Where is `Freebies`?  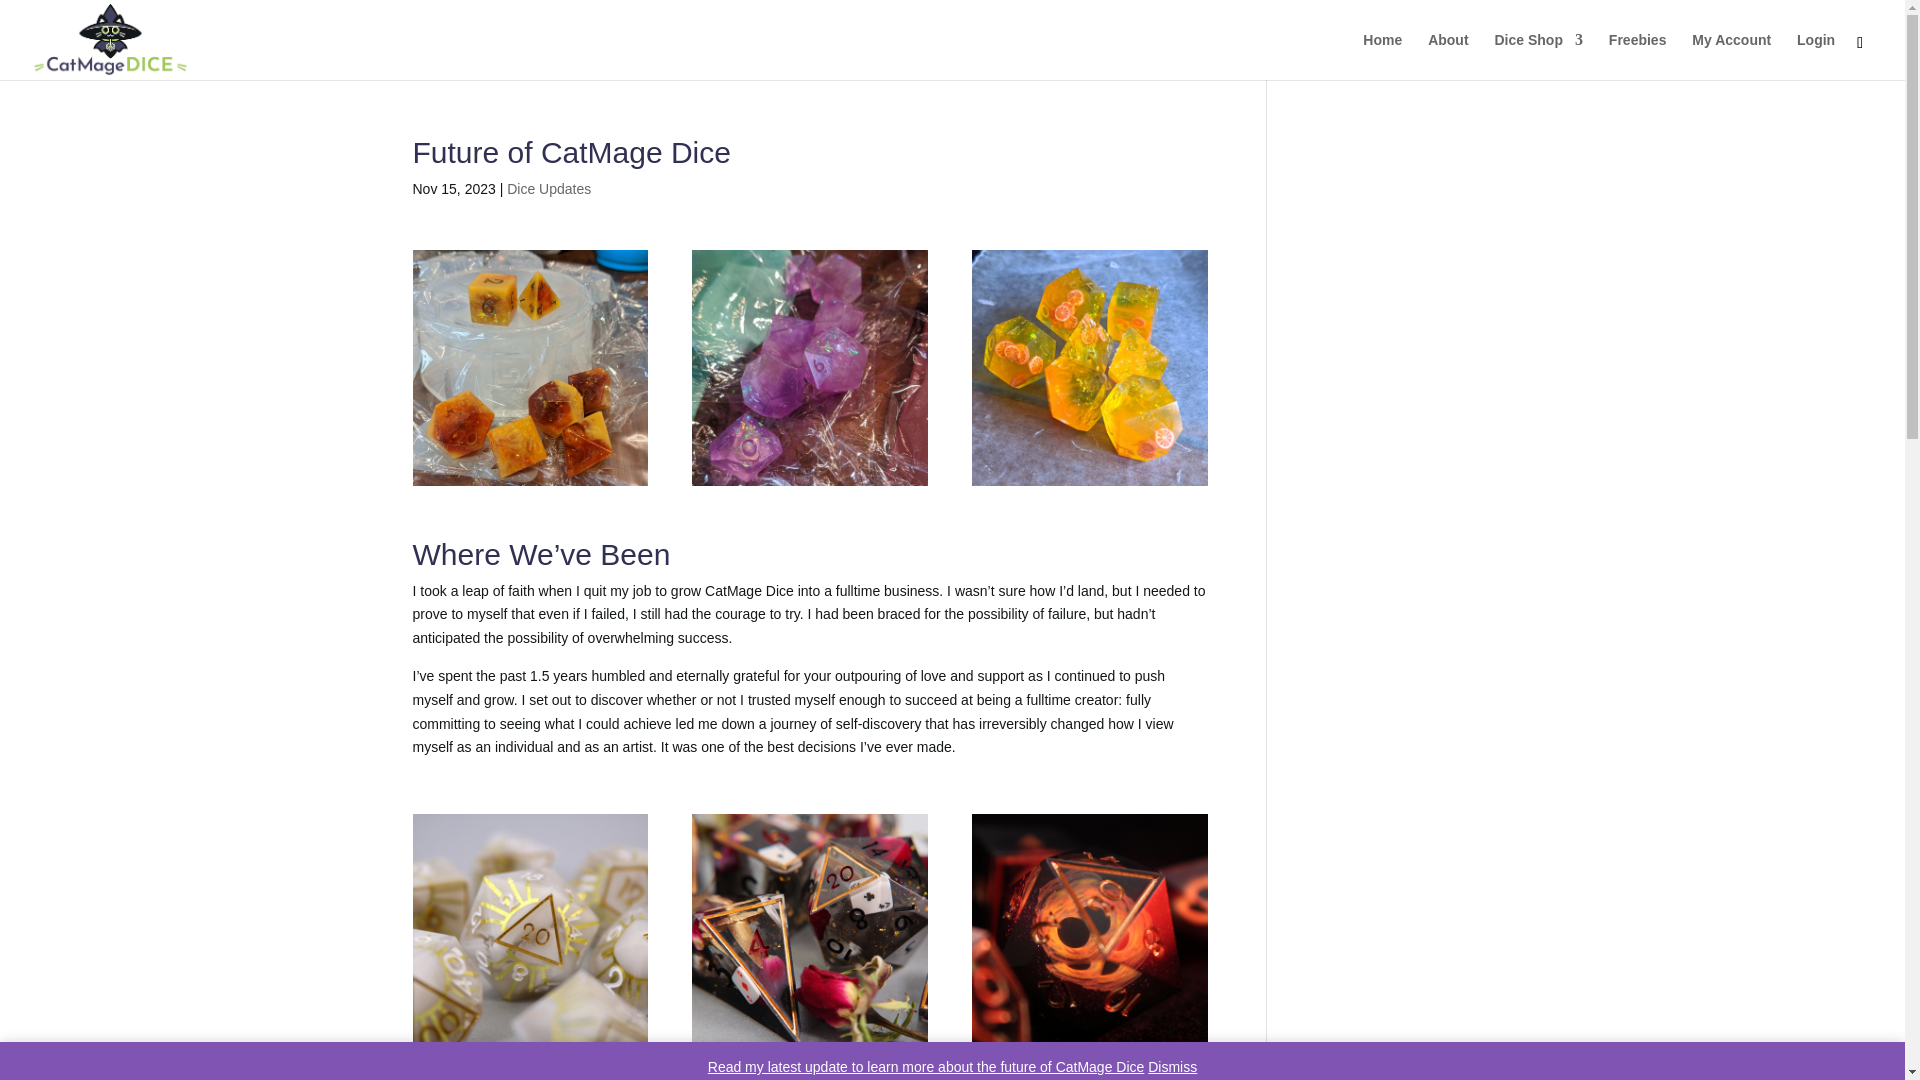 Freebies is located at coordinates (1637, 56).